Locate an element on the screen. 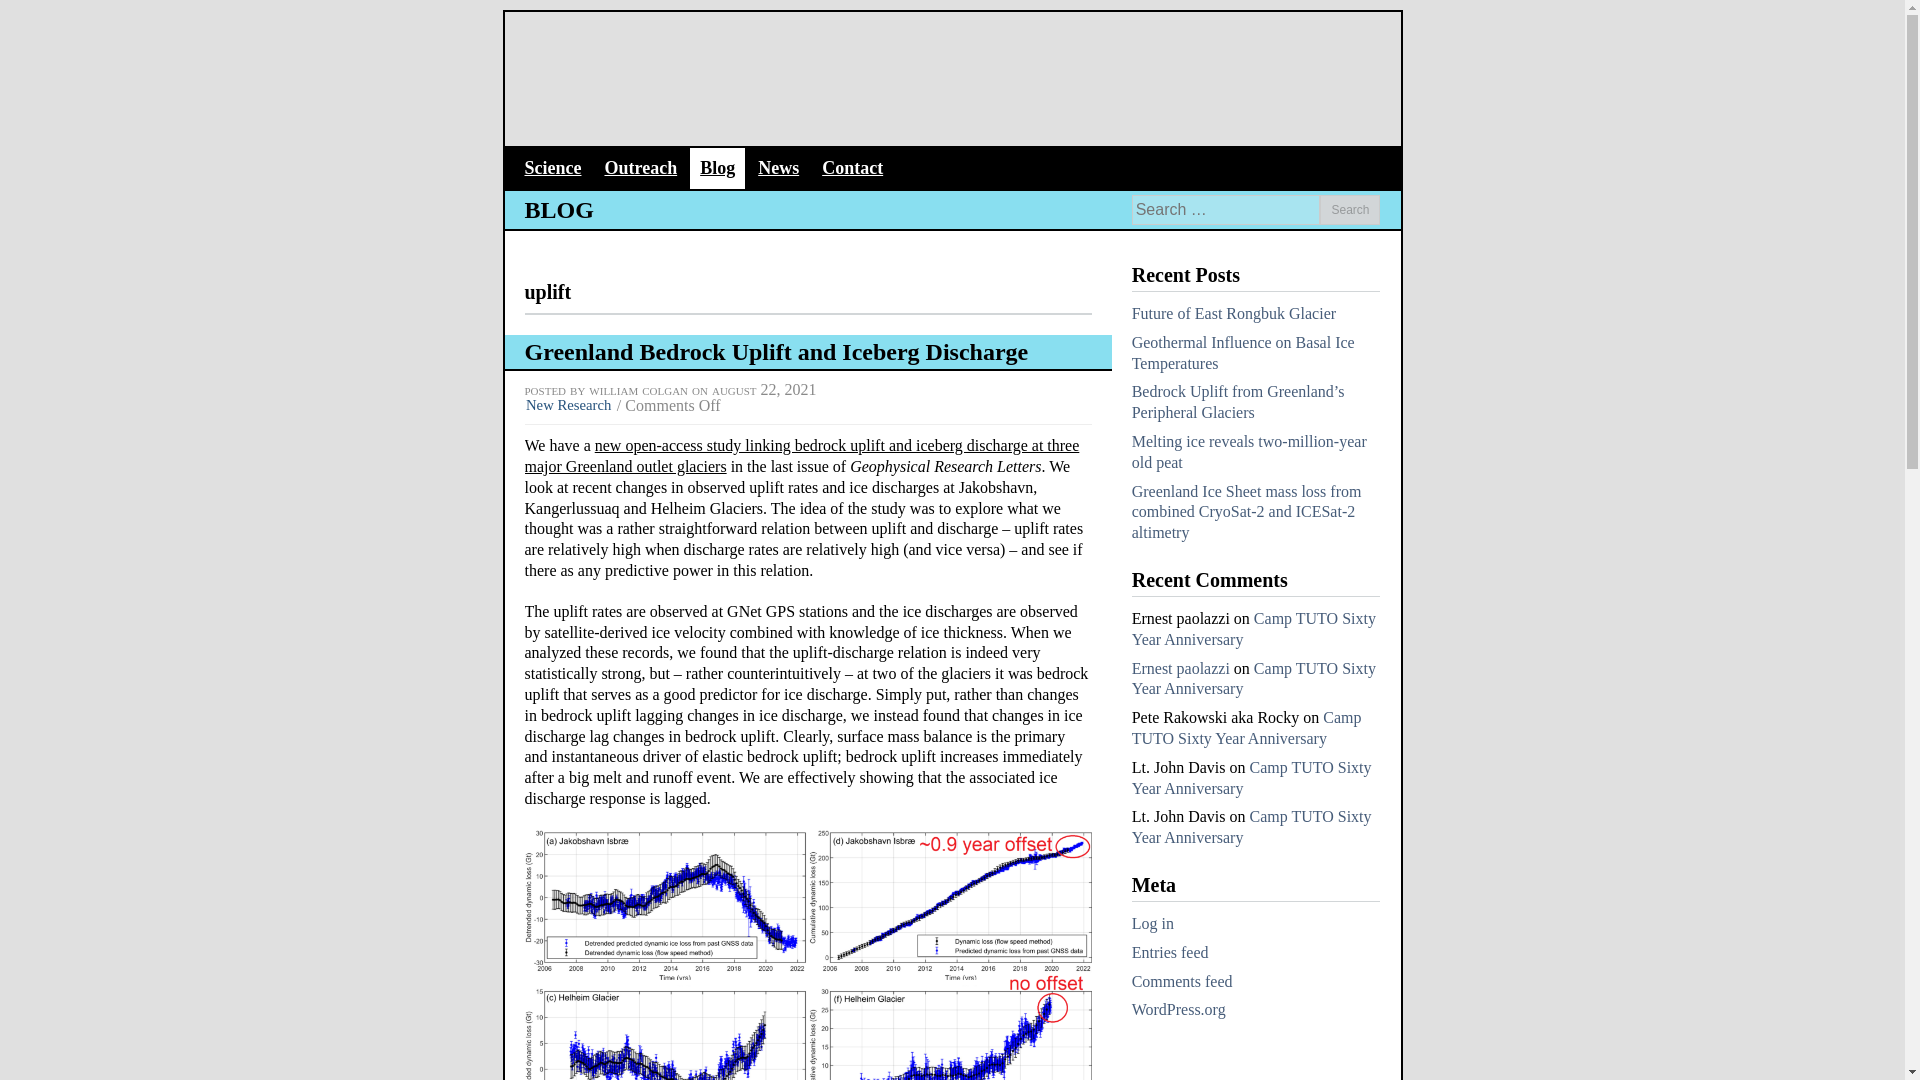 This screenshot has height=1080, width=1920. Blog is located at coordinates (716, 168).